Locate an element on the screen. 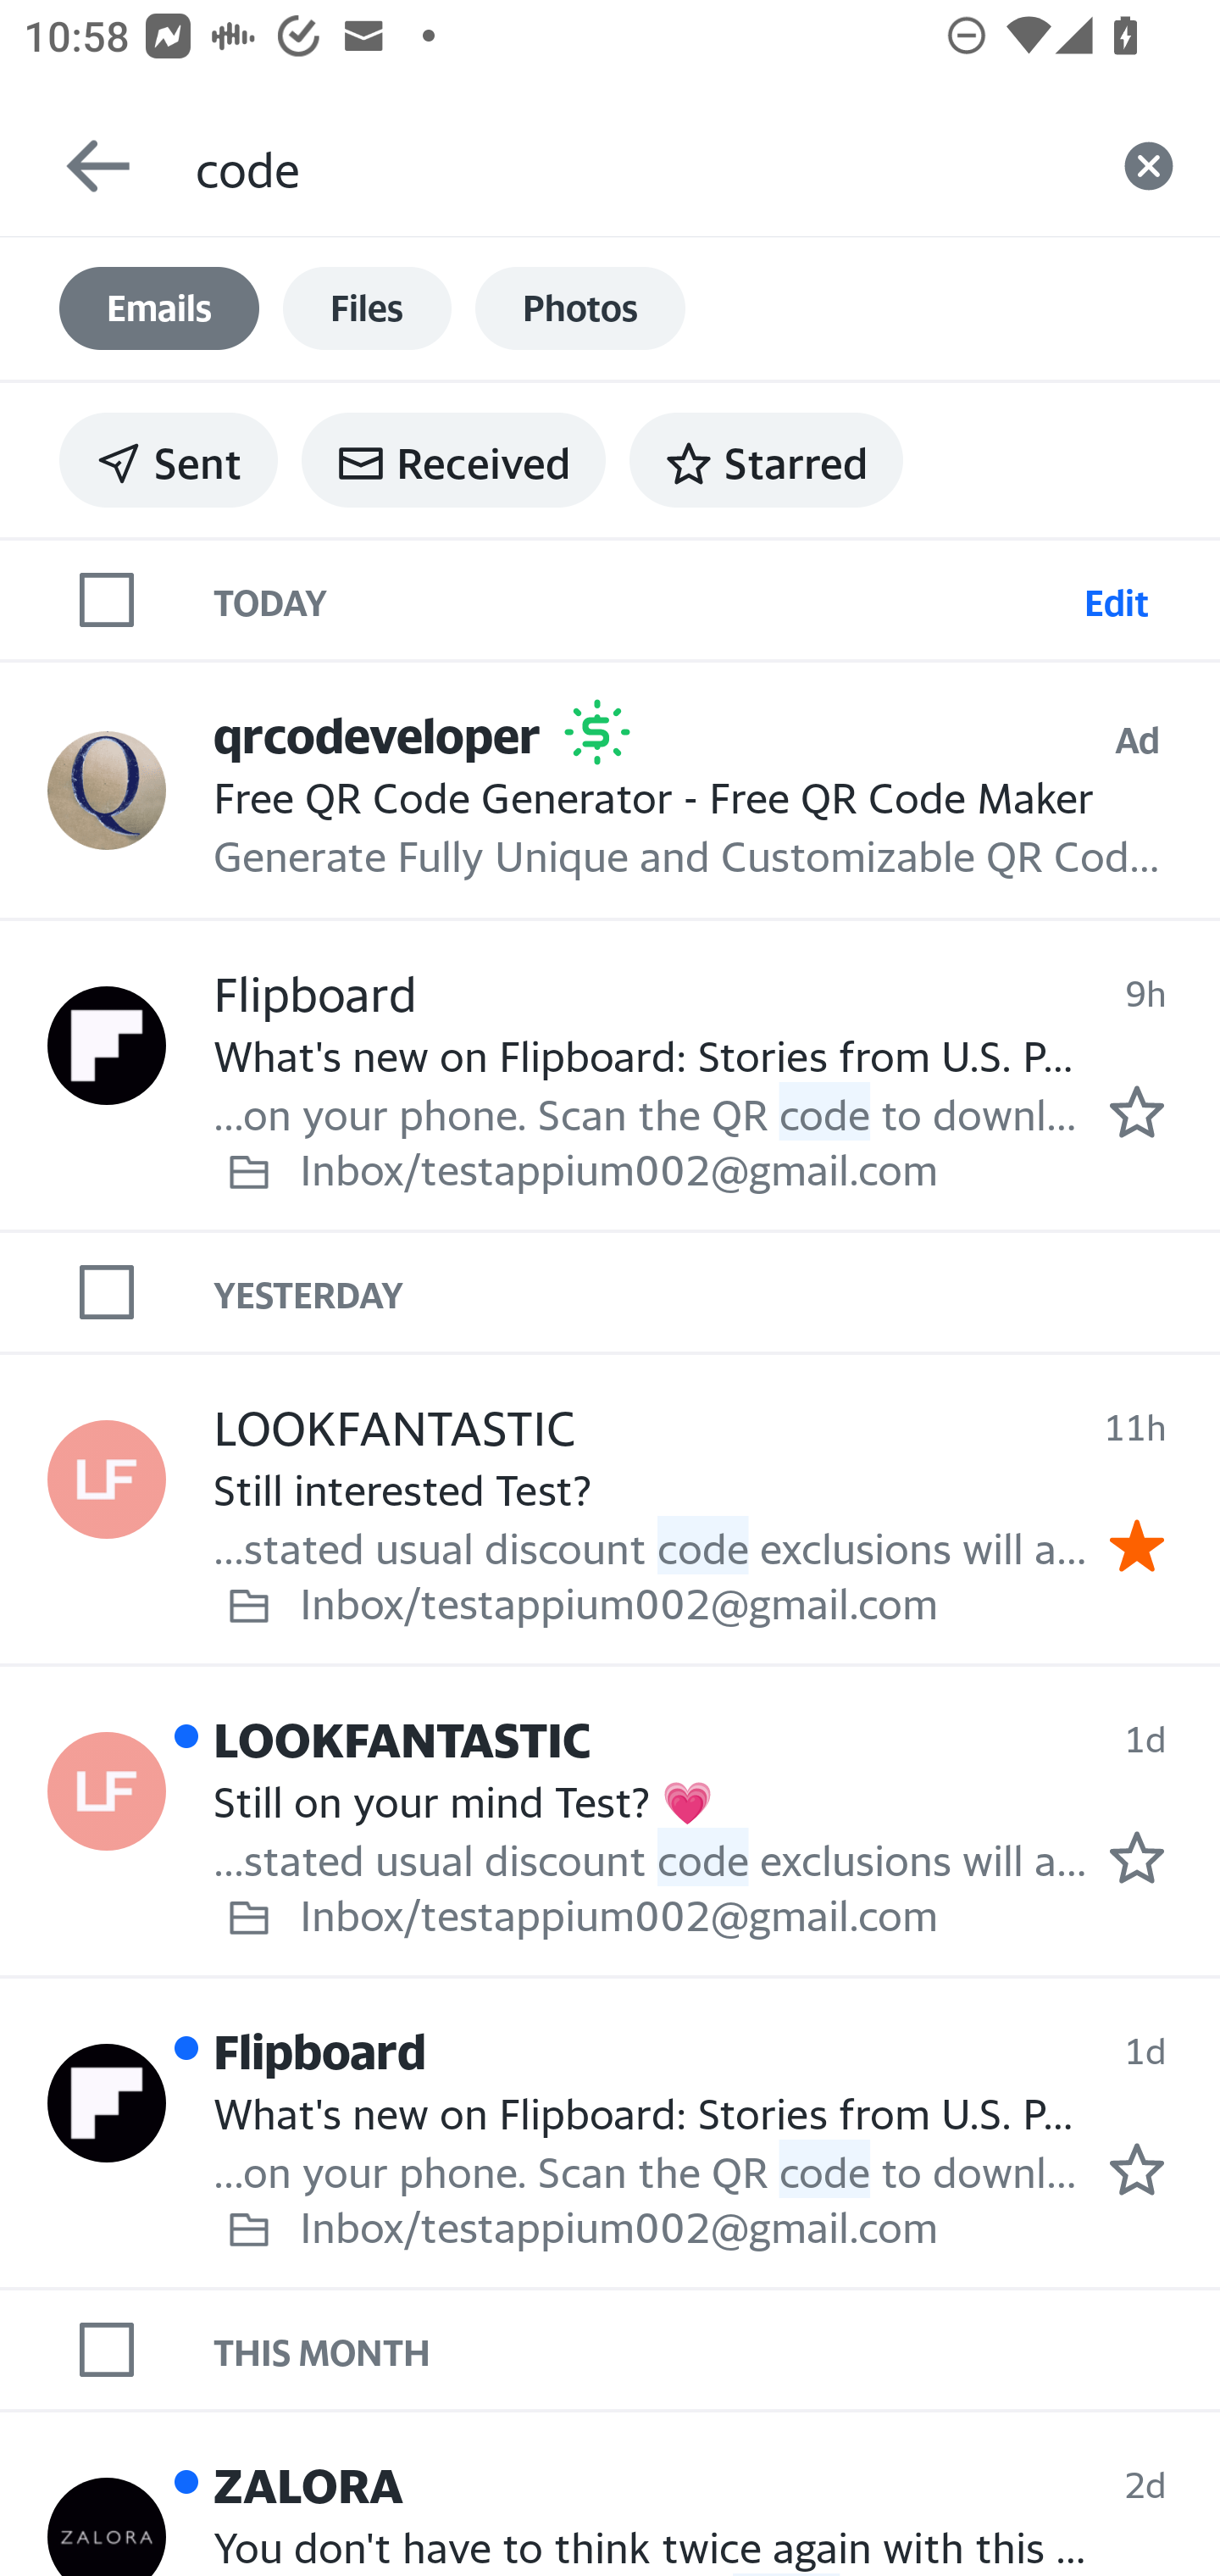  Profile
Flipboard is located at coordinates (107, 1046).